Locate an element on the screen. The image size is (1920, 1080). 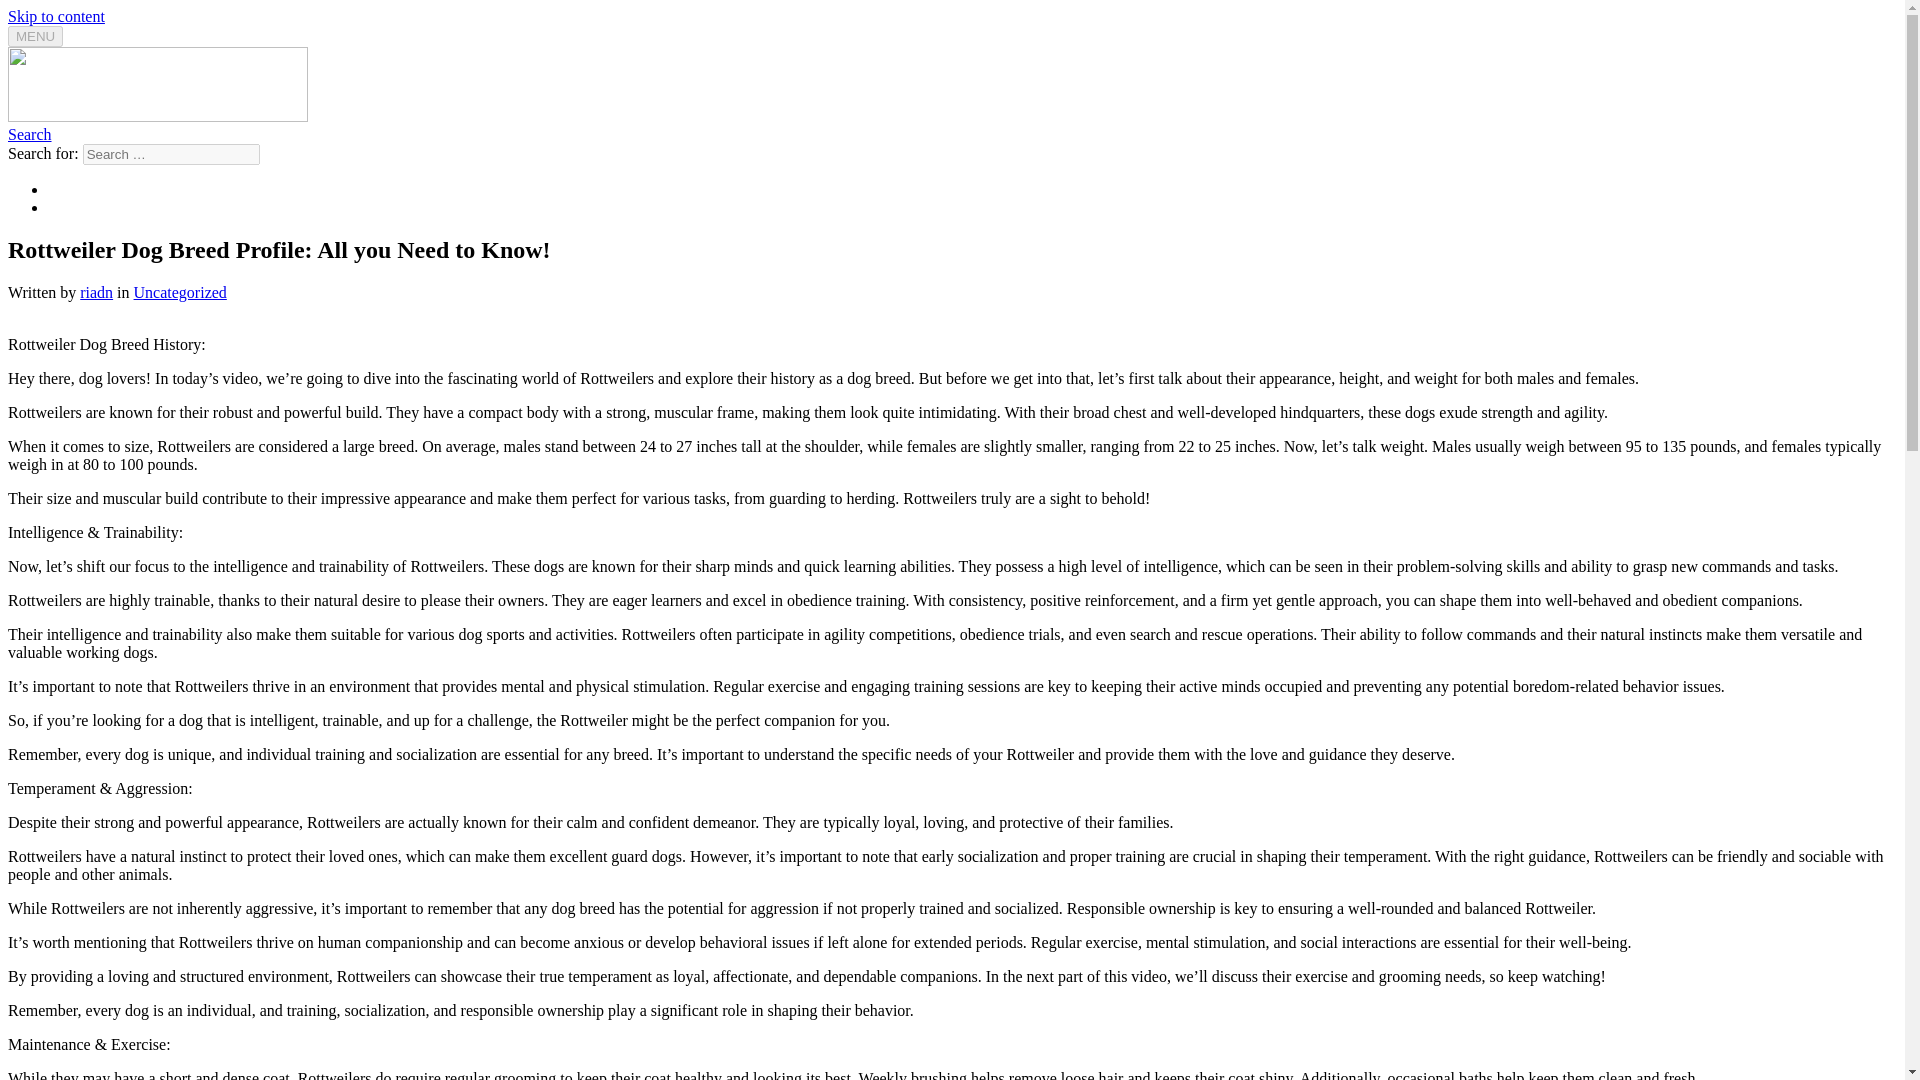
Search is located at coordinates (29, 134).